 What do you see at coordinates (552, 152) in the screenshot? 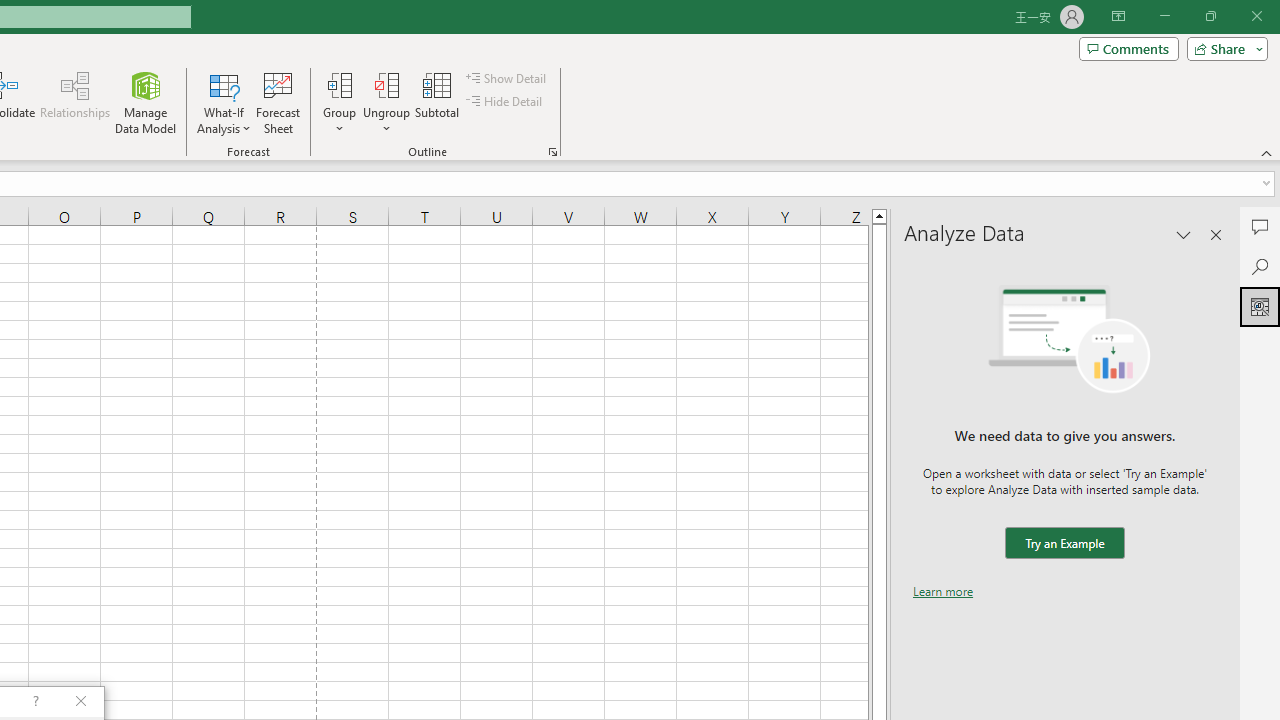
I see `Group and Outline Settings` at bounding box center [552, 152].